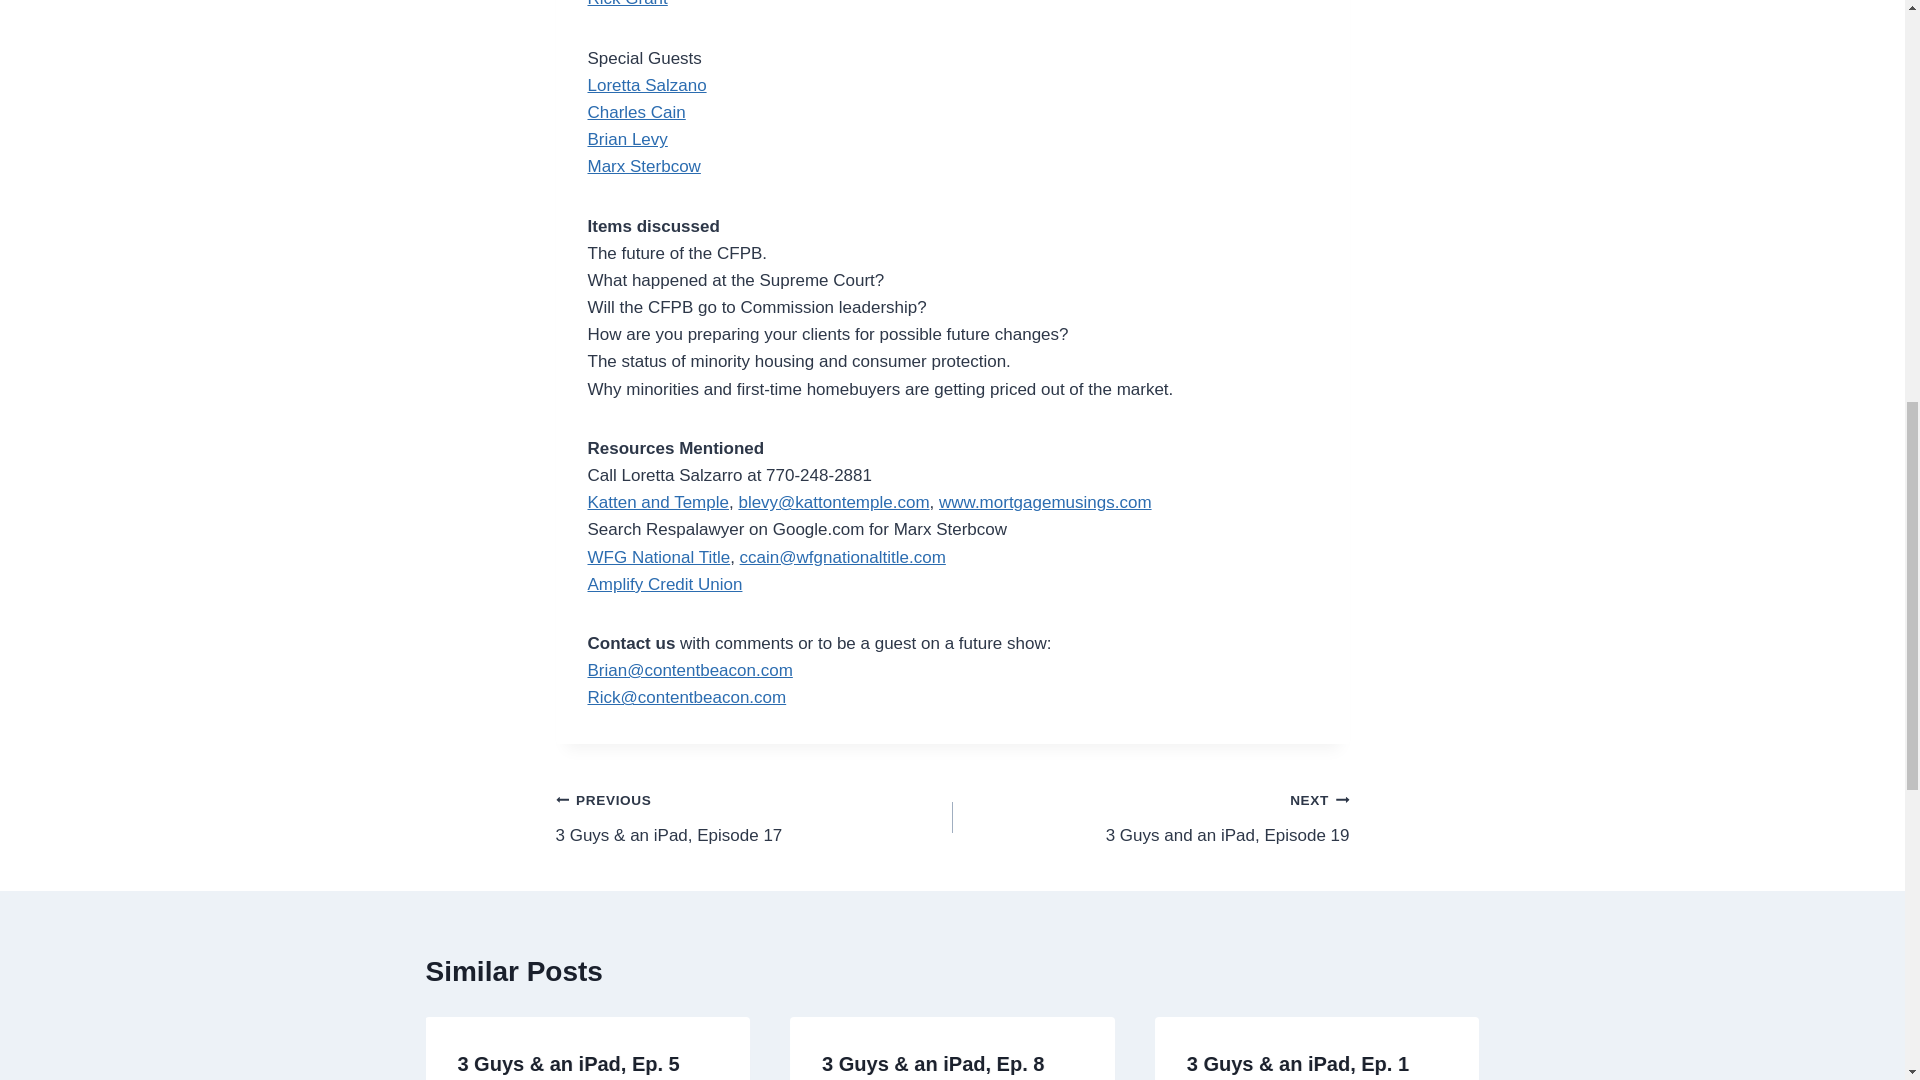  Describe the element at coordinates (1150, 817) in the screenshot. I see `Marx Sterbcow` at that location.